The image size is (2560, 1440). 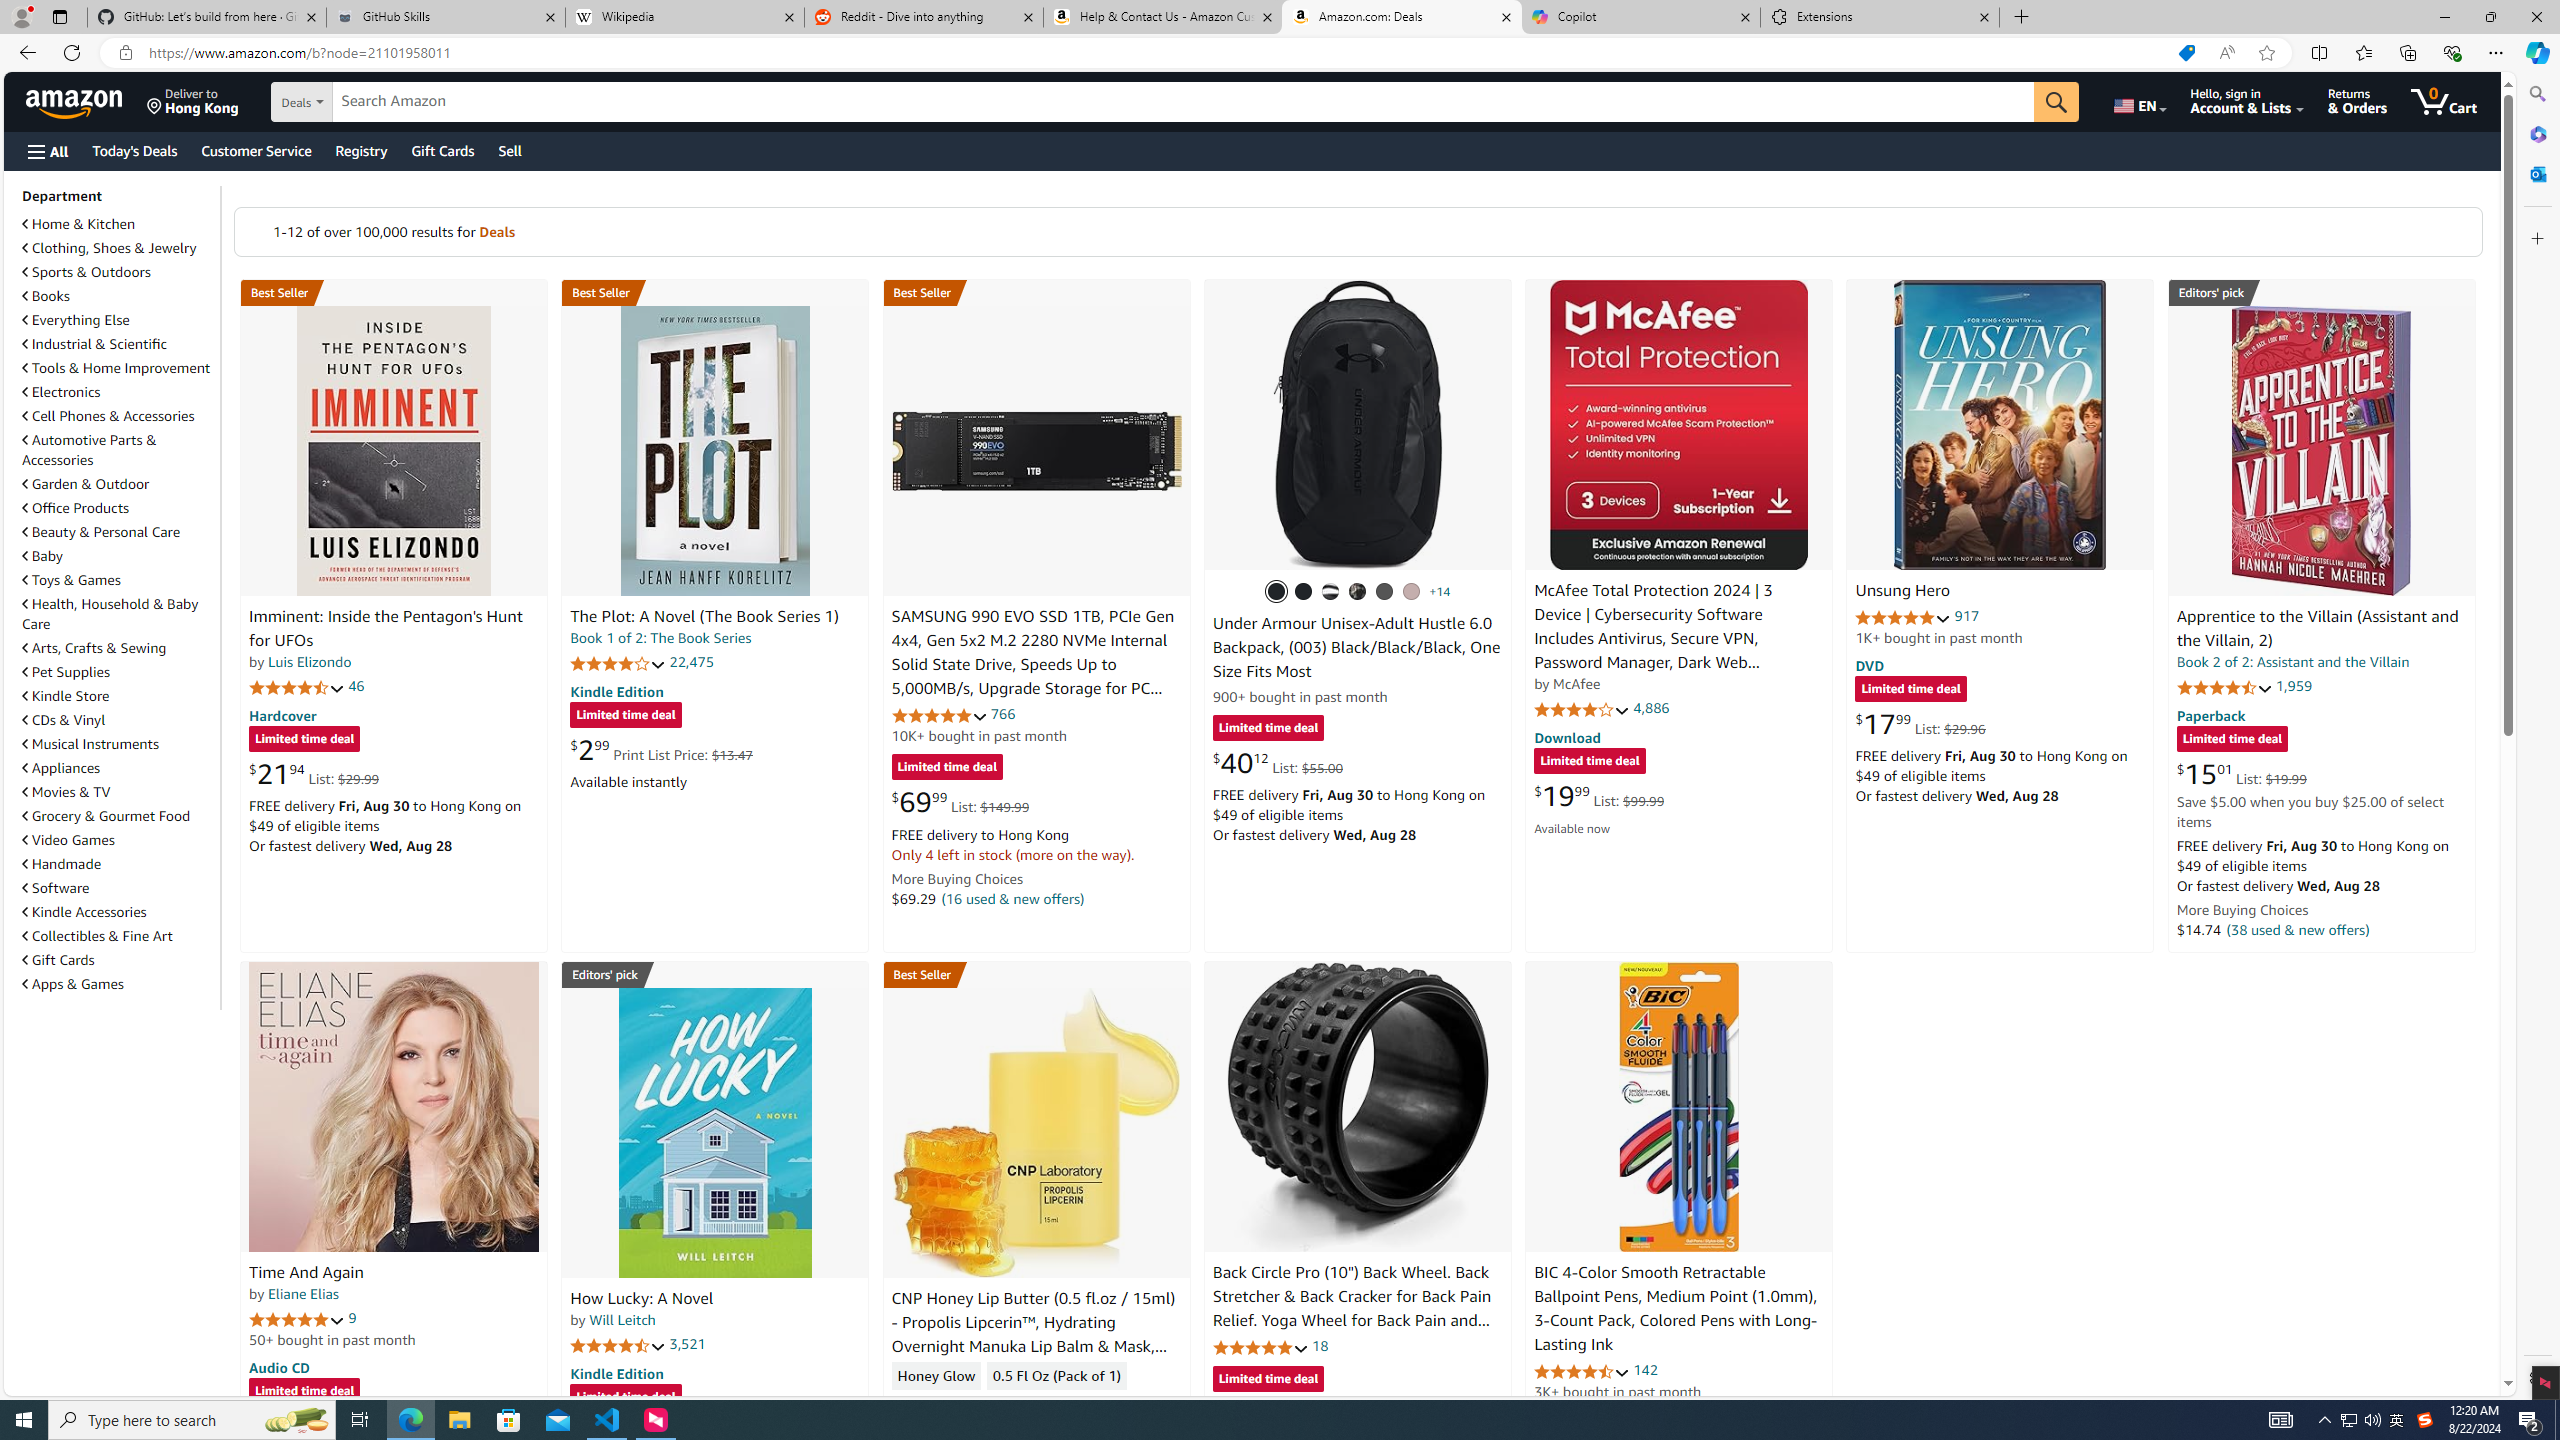 What do you see at coordinates (715, 292) in the screenshot?
I see `Best Seller in Heist Thrillers` at bounding box center [715, 292].